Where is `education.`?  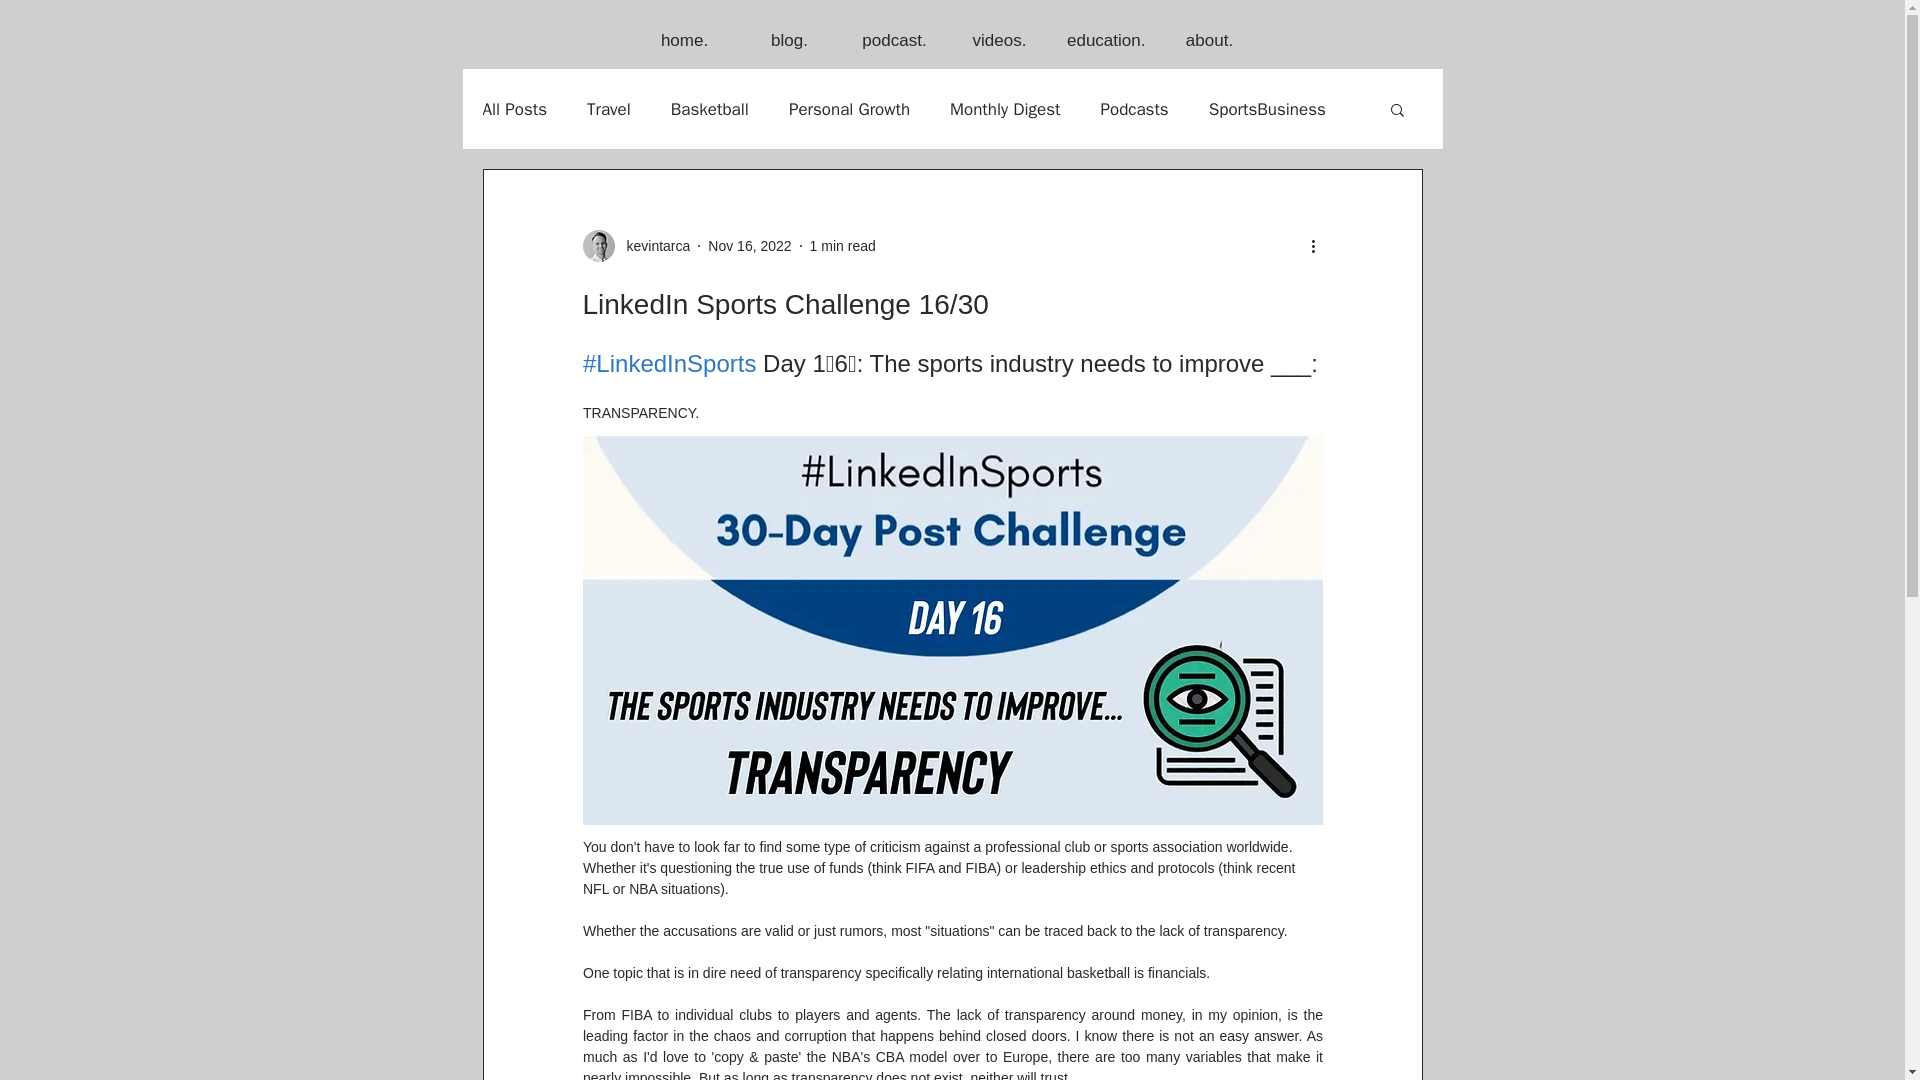 education. is located at coordinates (1104, 40).